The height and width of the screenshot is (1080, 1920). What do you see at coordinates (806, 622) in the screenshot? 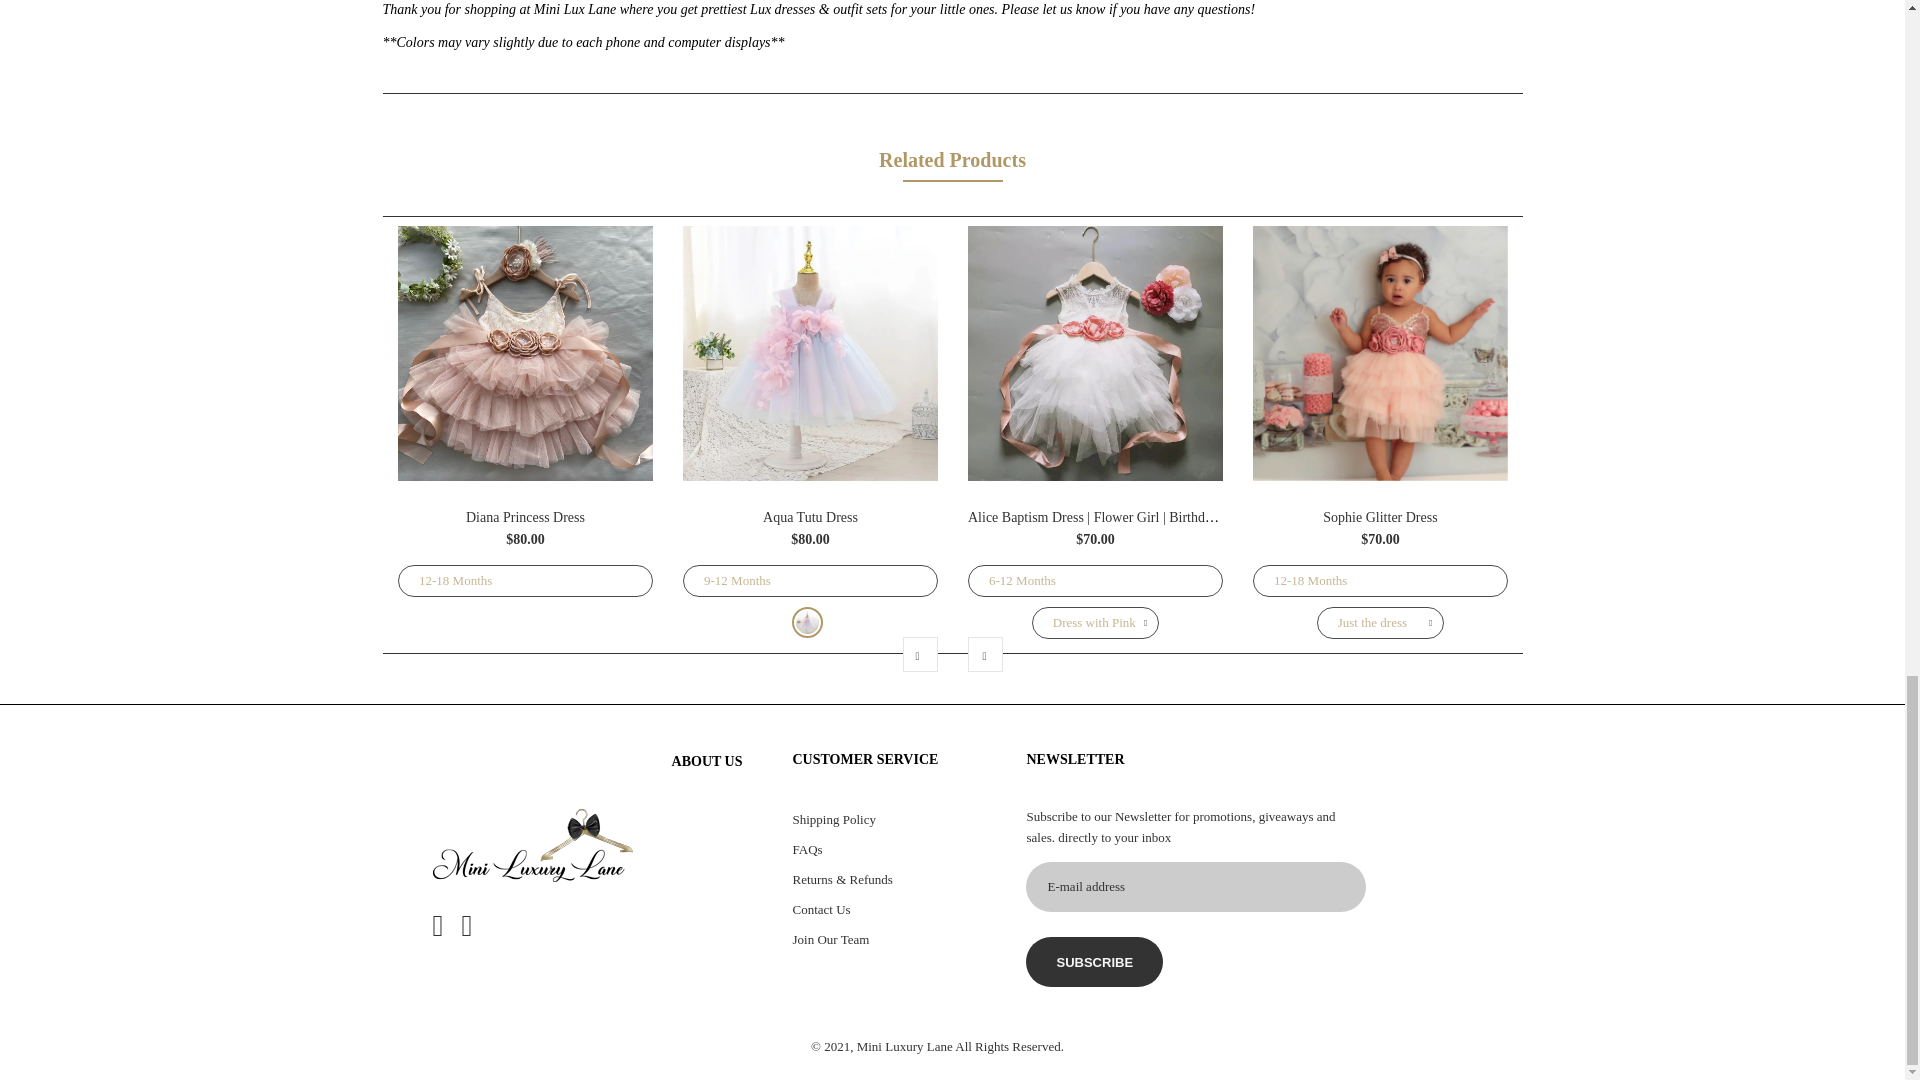
I see `Light Blue` at bounding box center [806, 622].